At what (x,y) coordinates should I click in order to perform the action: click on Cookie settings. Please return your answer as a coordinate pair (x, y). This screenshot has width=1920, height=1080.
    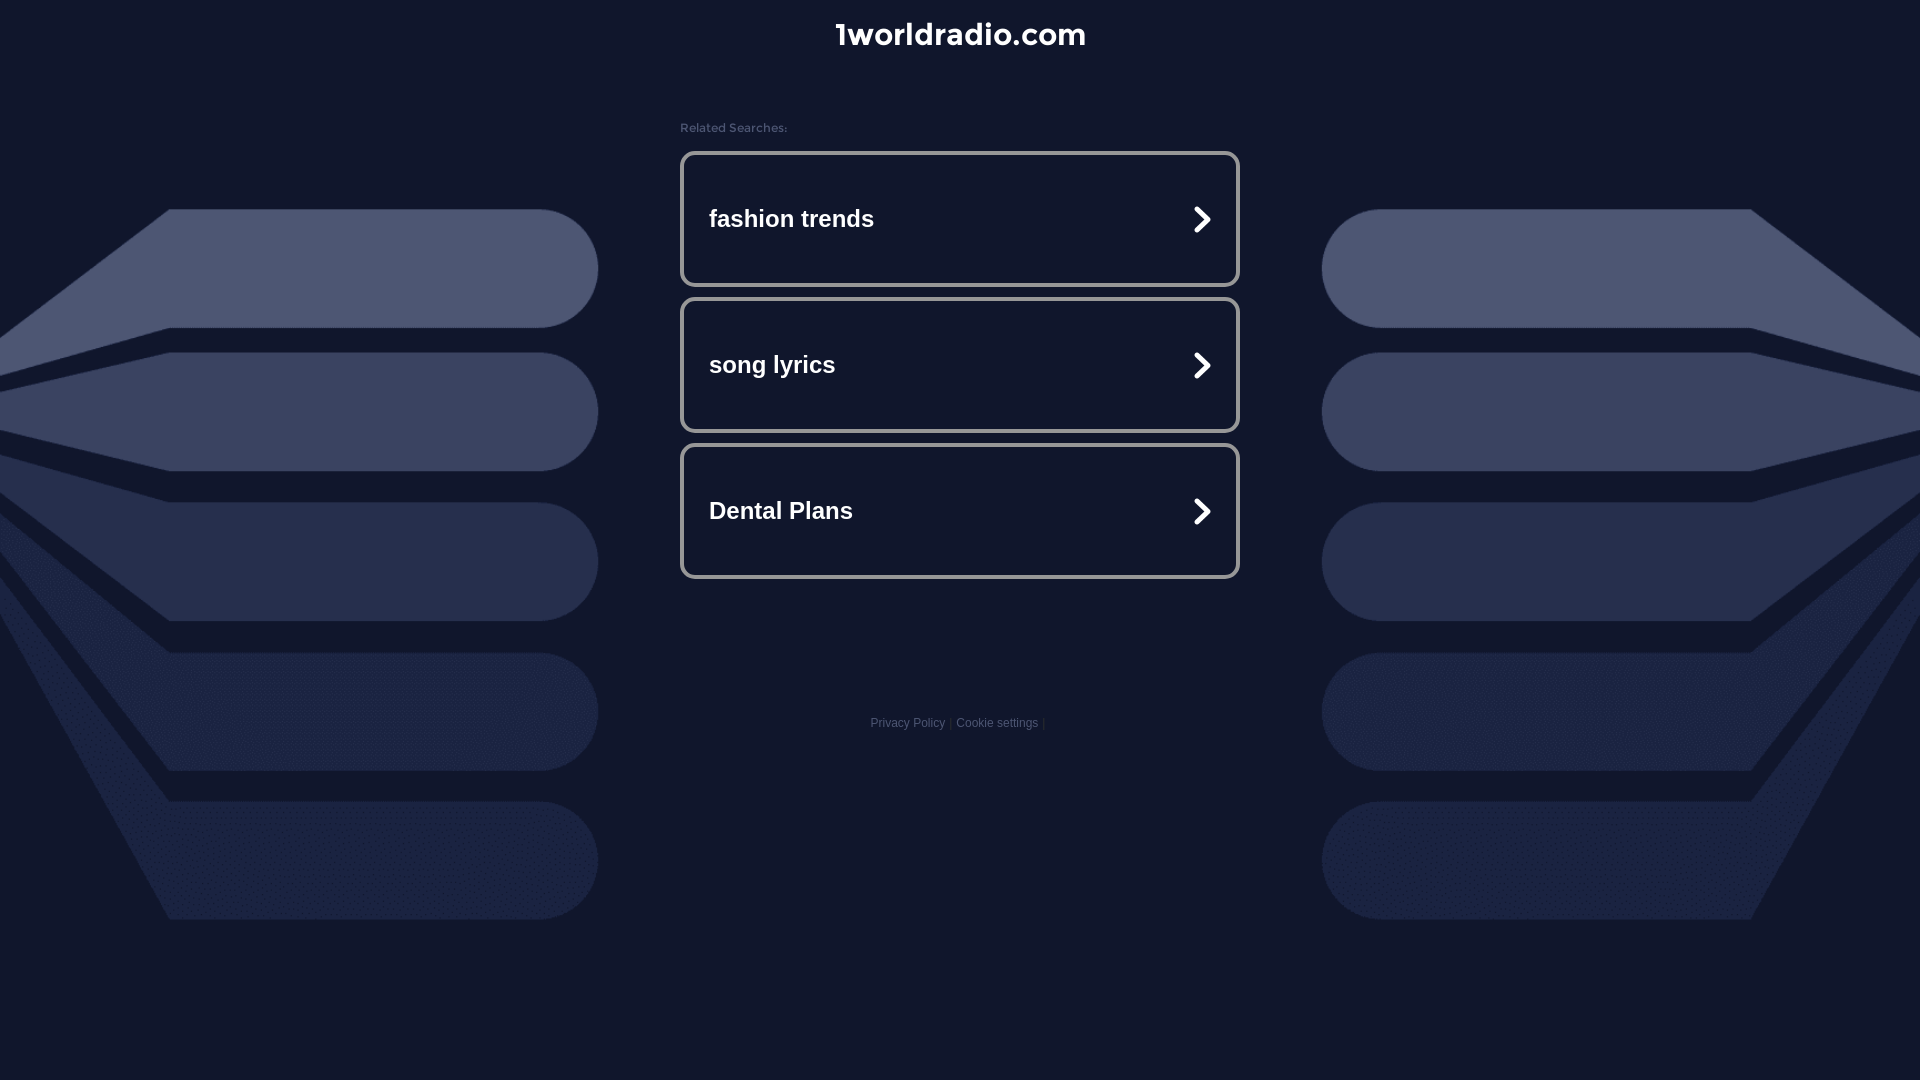
    Looking at the image, I should click on (997, 723).